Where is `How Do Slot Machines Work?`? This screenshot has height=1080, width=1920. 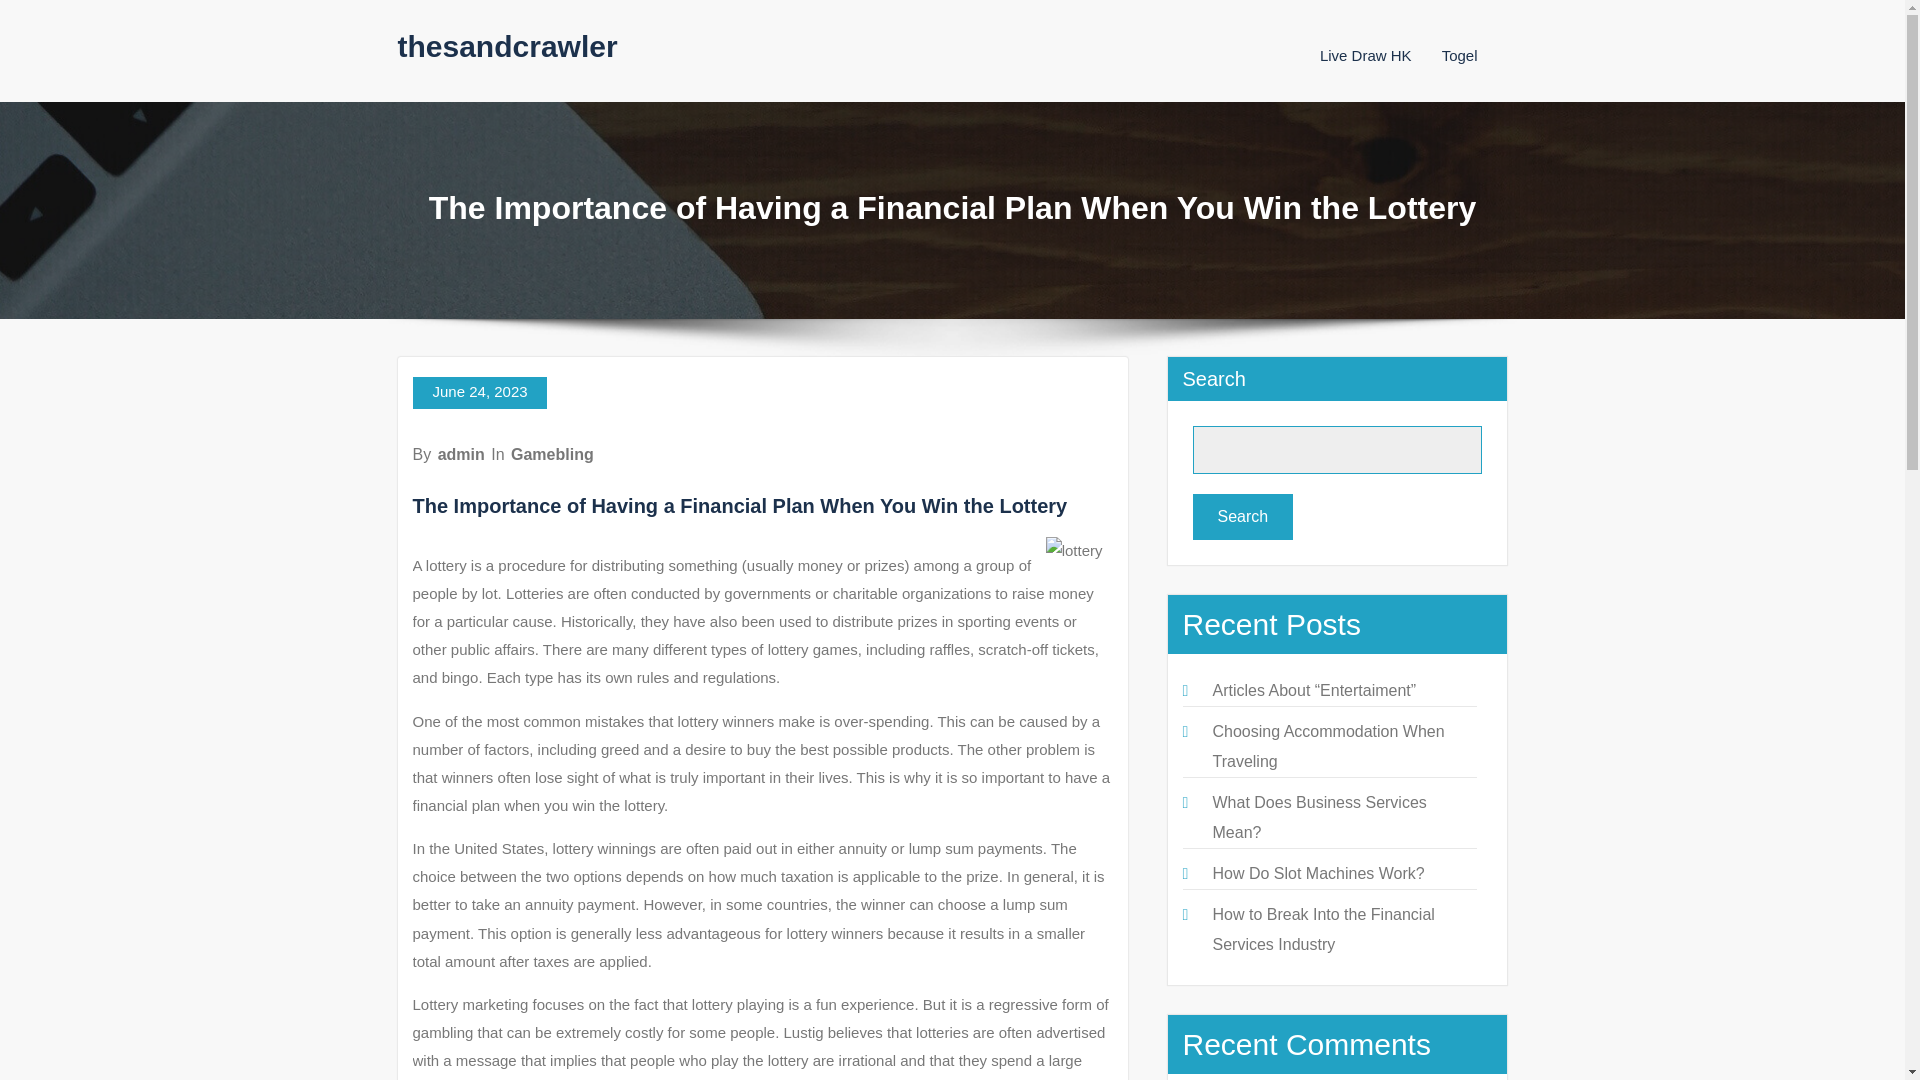 How Do Slot Machines Work? is located at coordinates (1318, 874).